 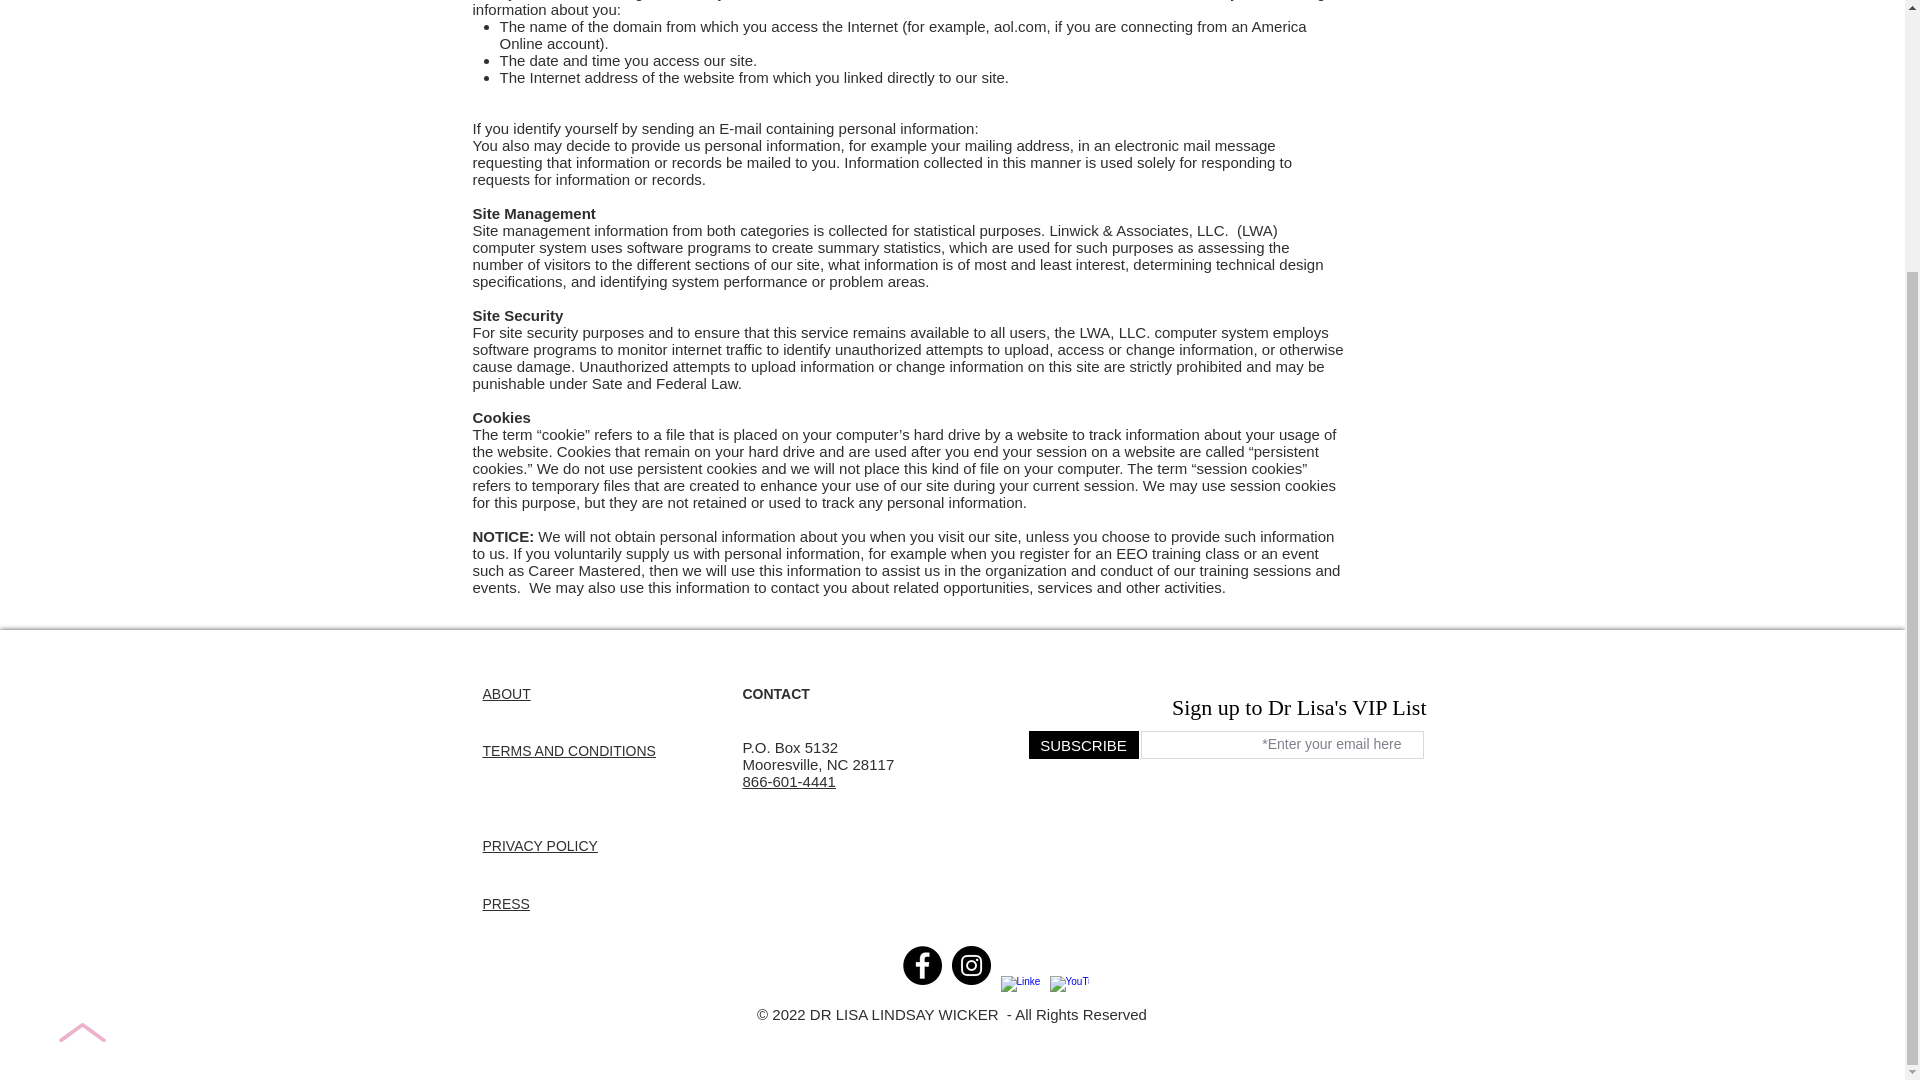 What do you see at coordinates (539, 846) in the screenshot?
I see `PRIVACY POLICY` at bounding box center [539, 846].